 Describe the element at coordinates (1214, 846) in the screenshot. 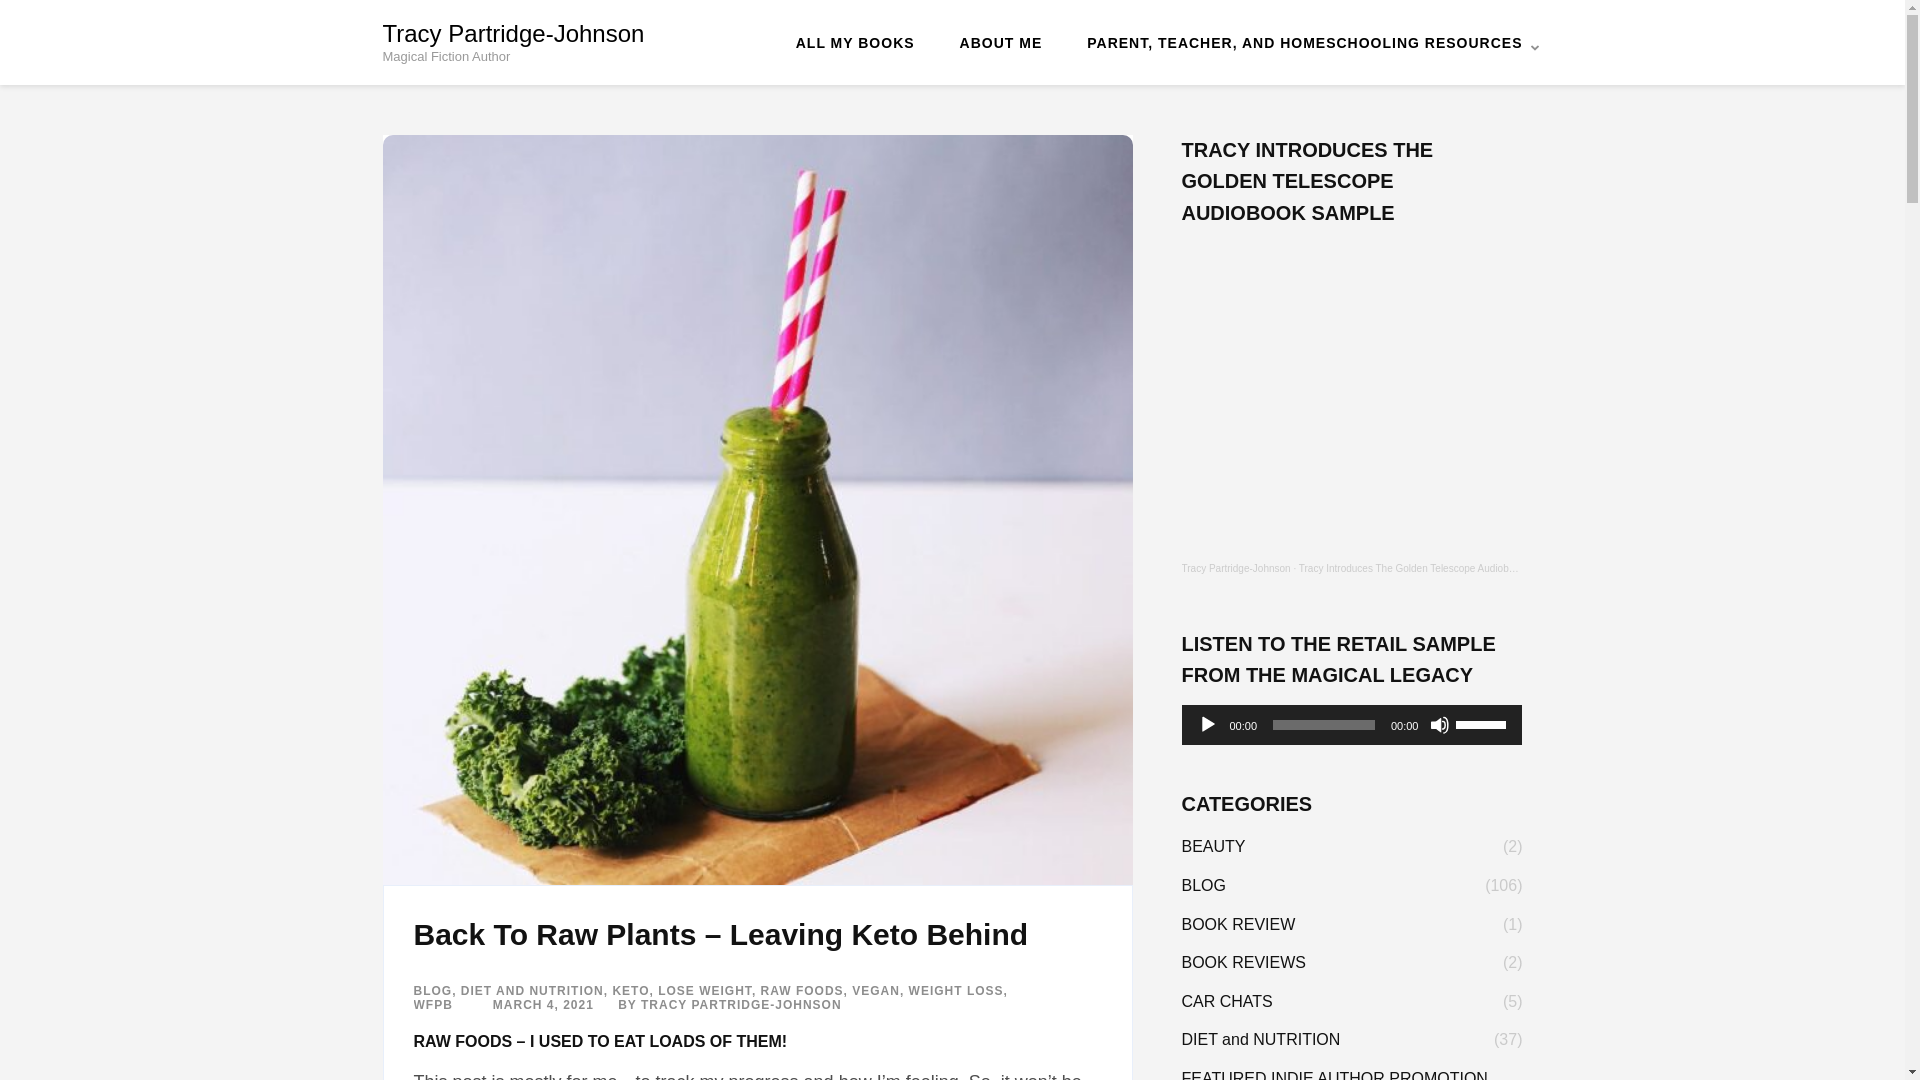

I see `BEAUTY` at that location.